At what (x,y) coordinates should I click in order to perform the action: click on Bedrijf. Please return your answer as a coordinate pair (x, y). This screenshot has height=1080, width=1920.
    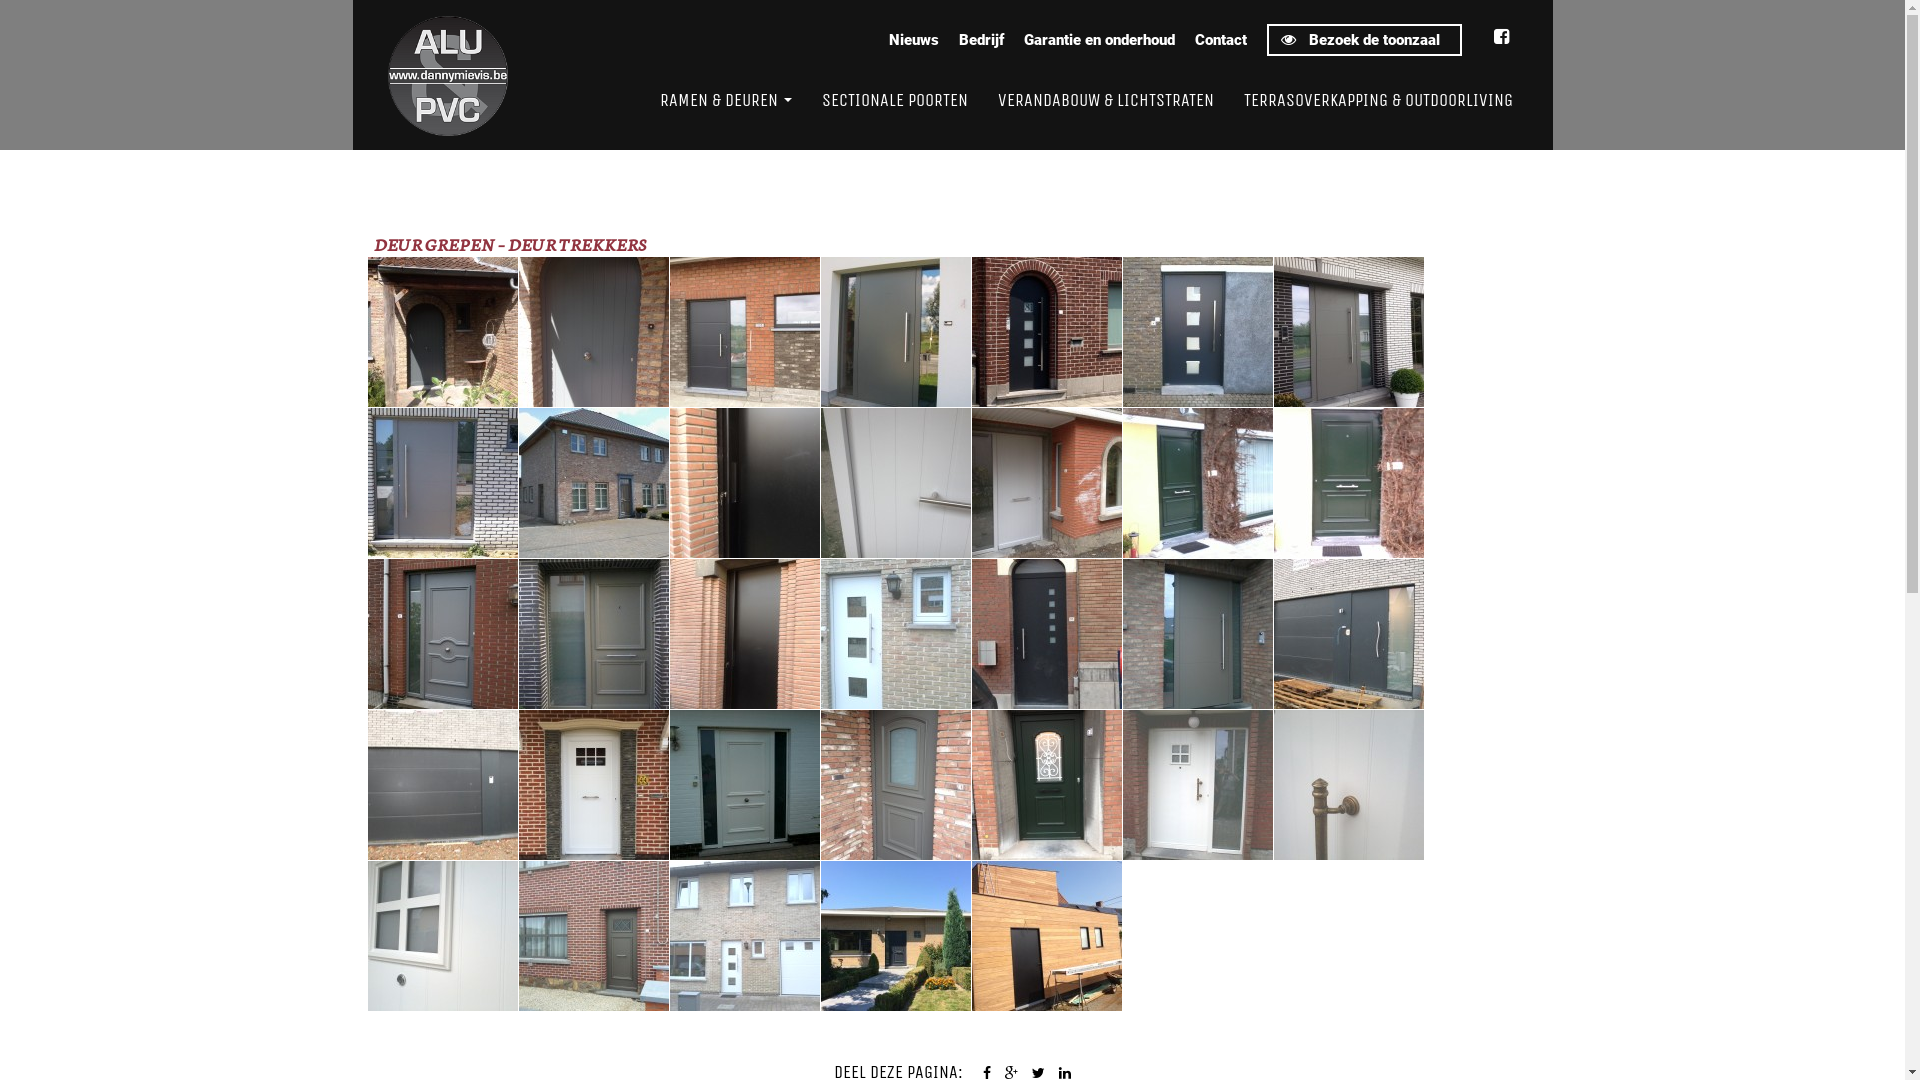
    Looking at the image, I should click on (980, 40).